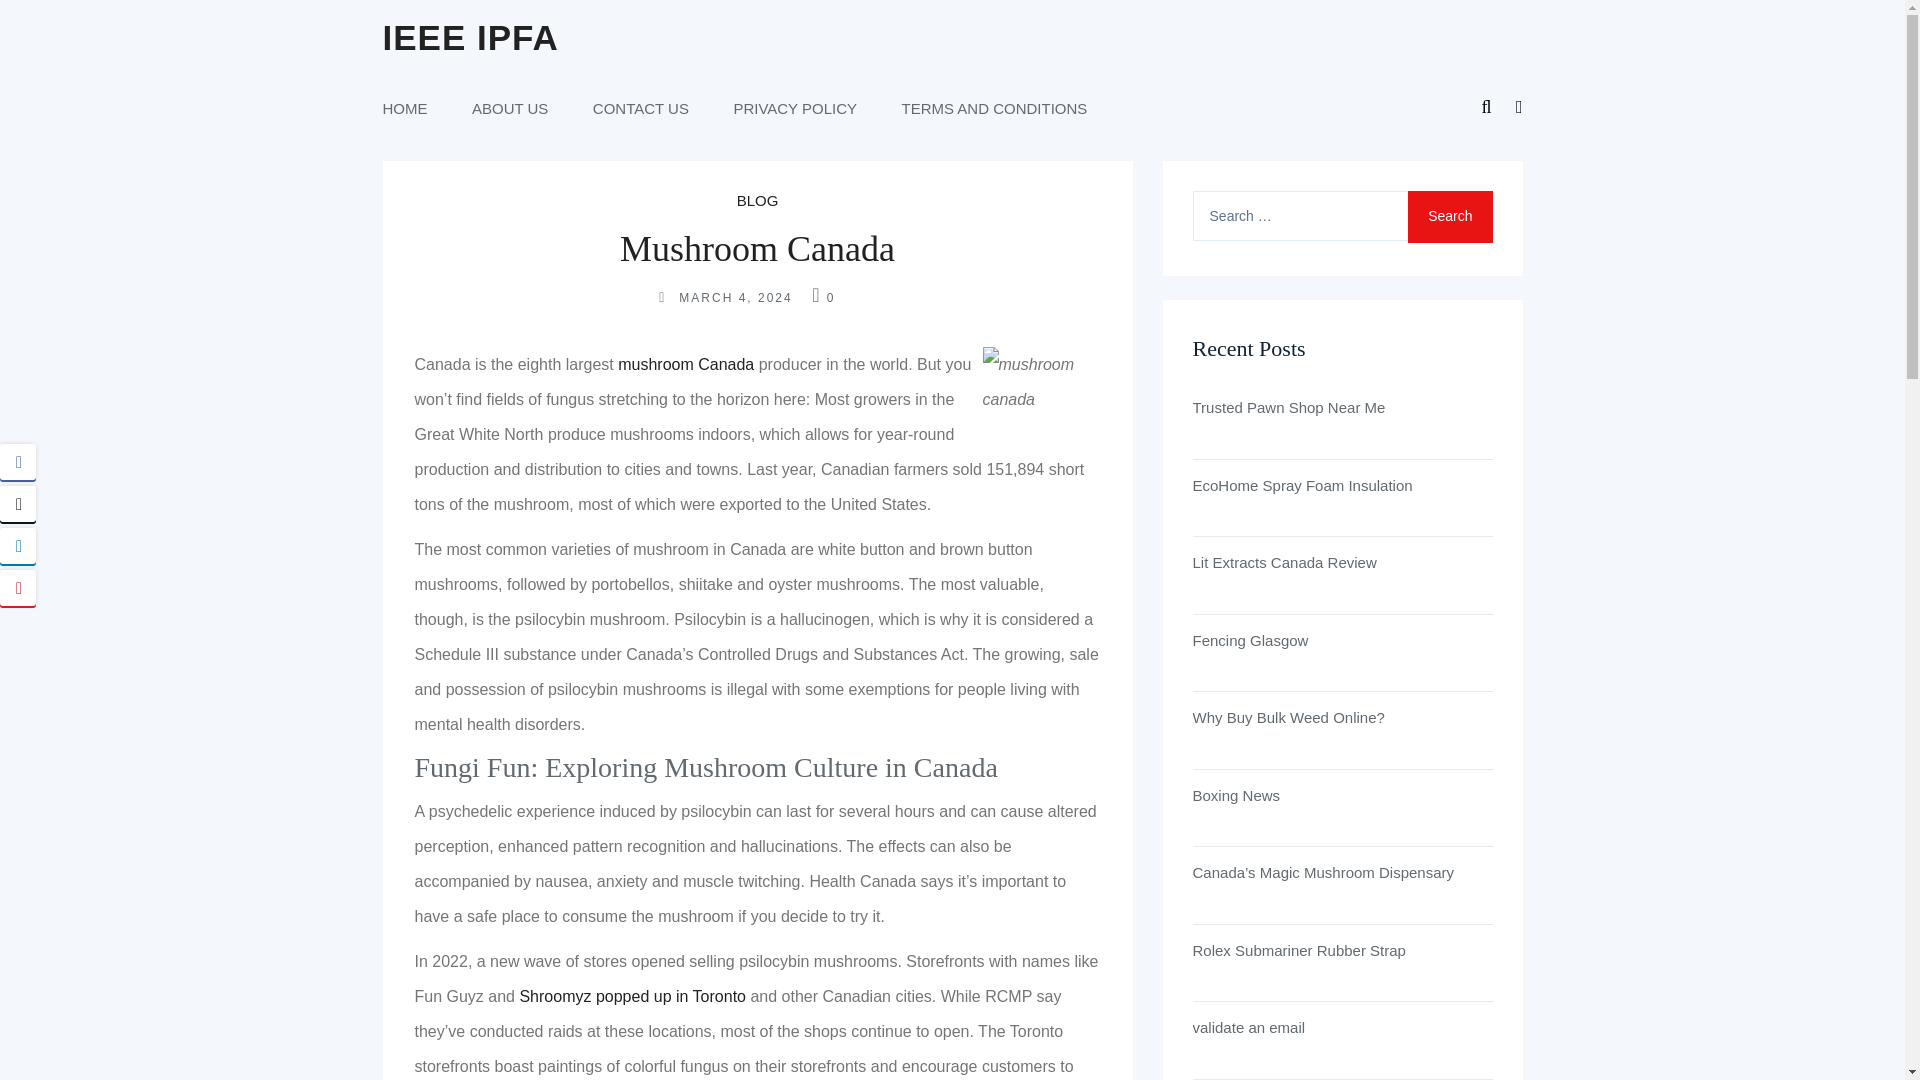 The width and height of the screenshot is (1920, 1080). Describe the element at coordinates (995, 108) in the screenshot. I see `TERMS AND CONDITIONS` at that location.